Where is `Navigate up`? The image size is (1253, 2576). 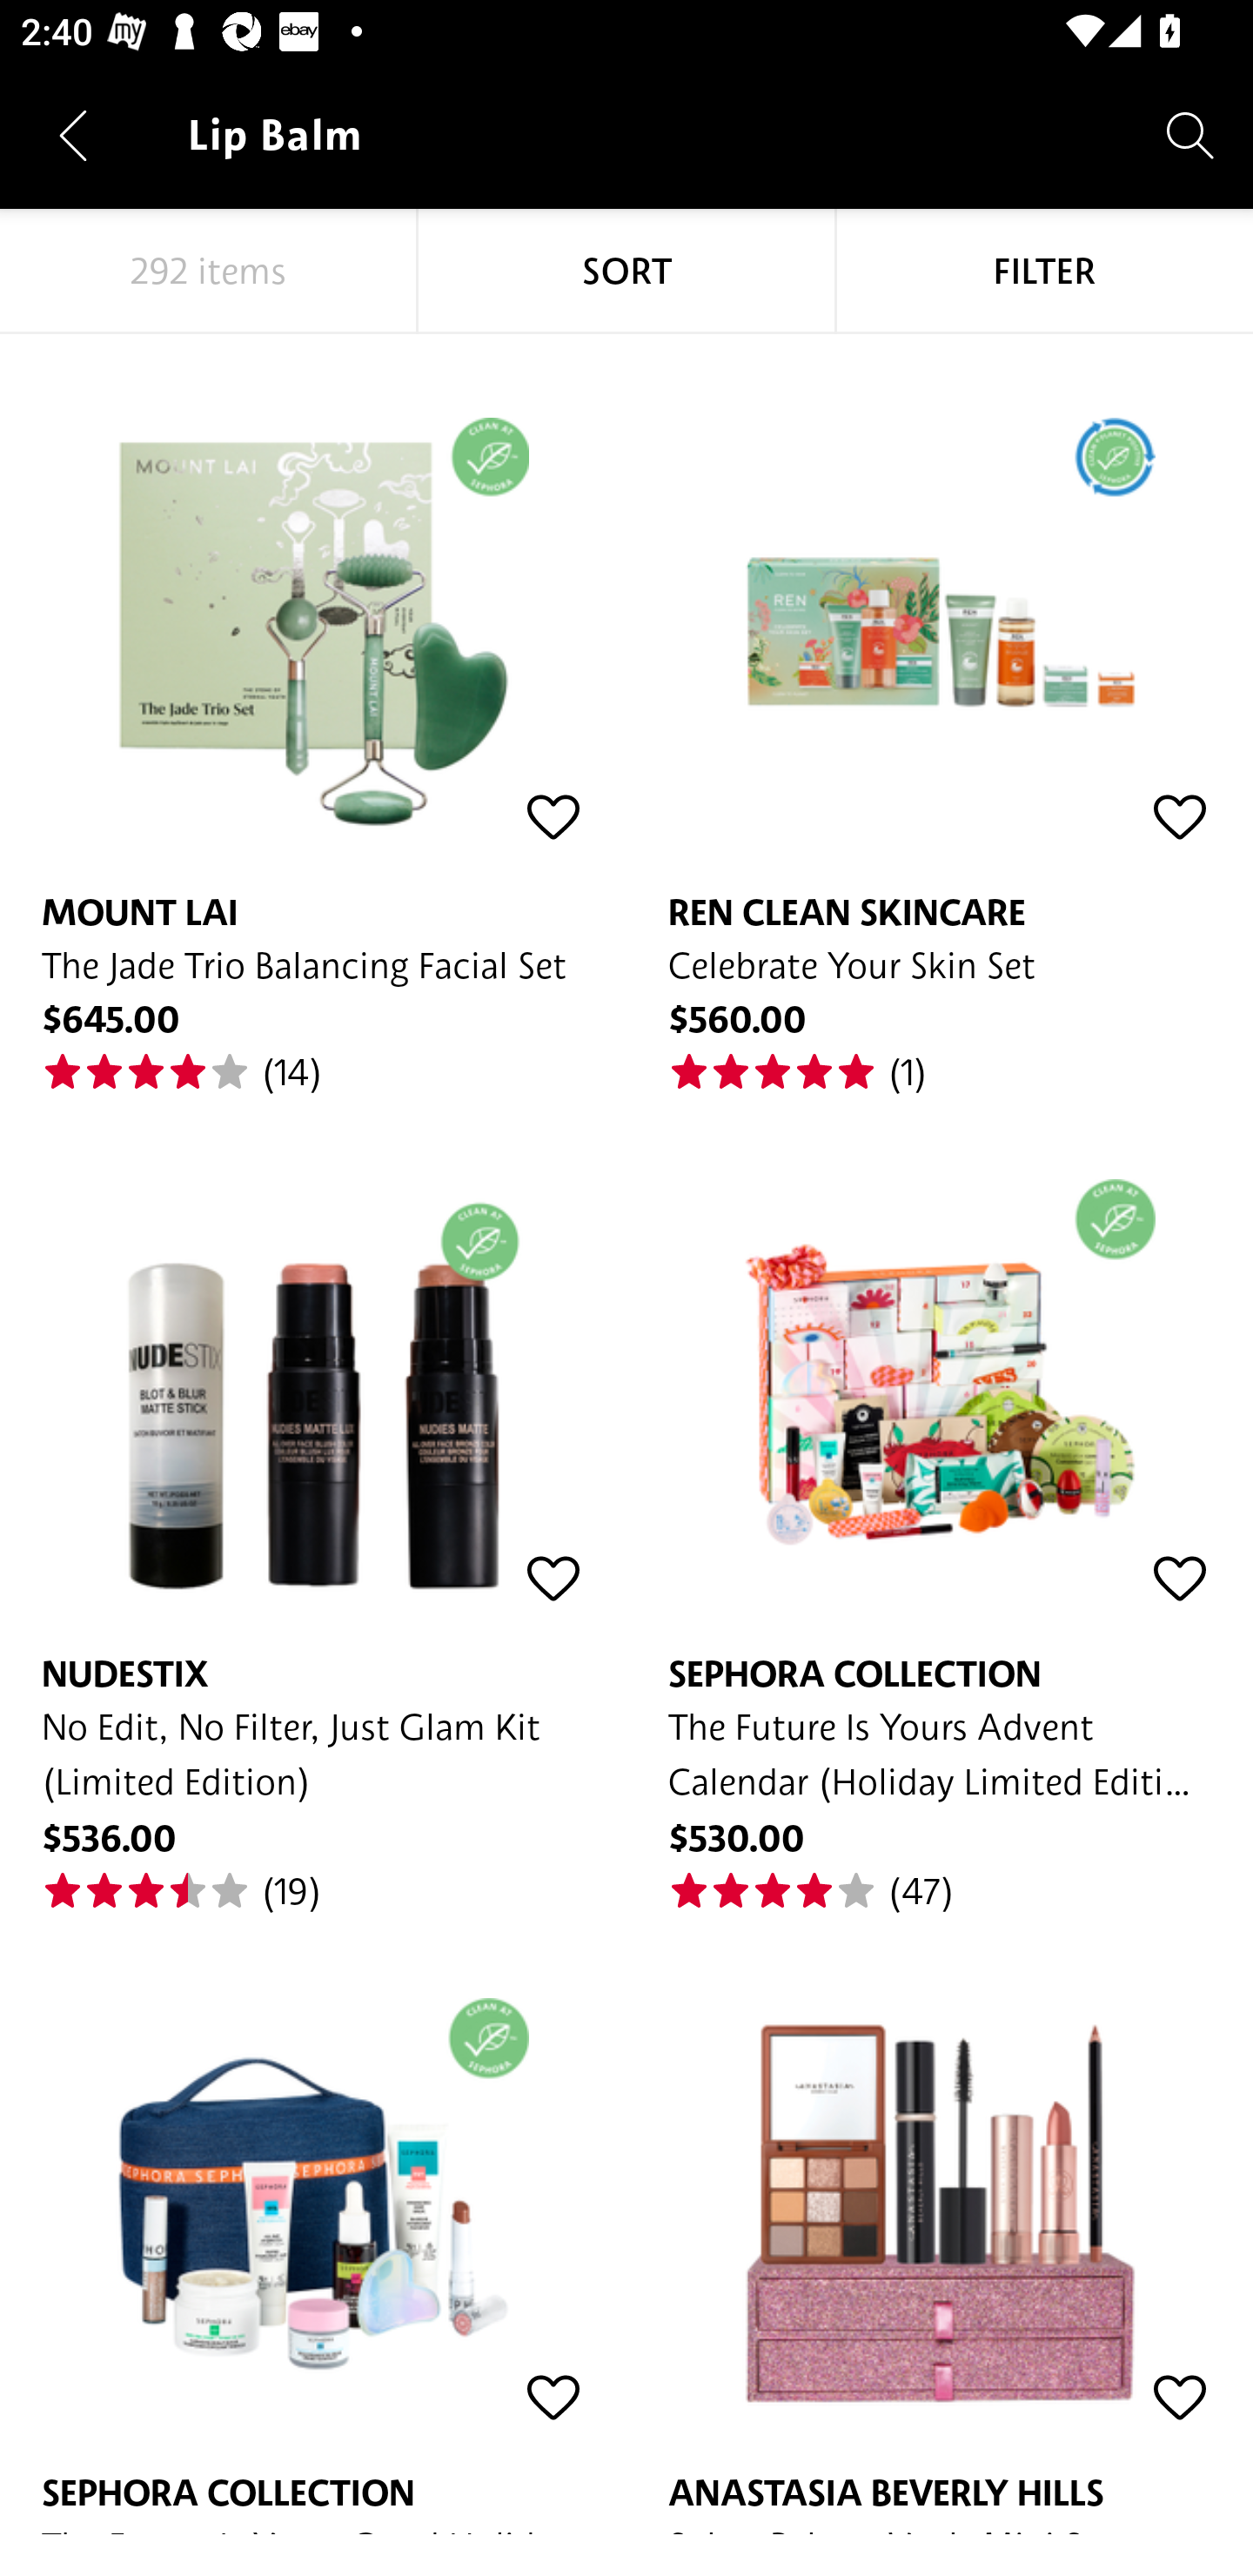
Navigate up is located at coordinates (73, 135).